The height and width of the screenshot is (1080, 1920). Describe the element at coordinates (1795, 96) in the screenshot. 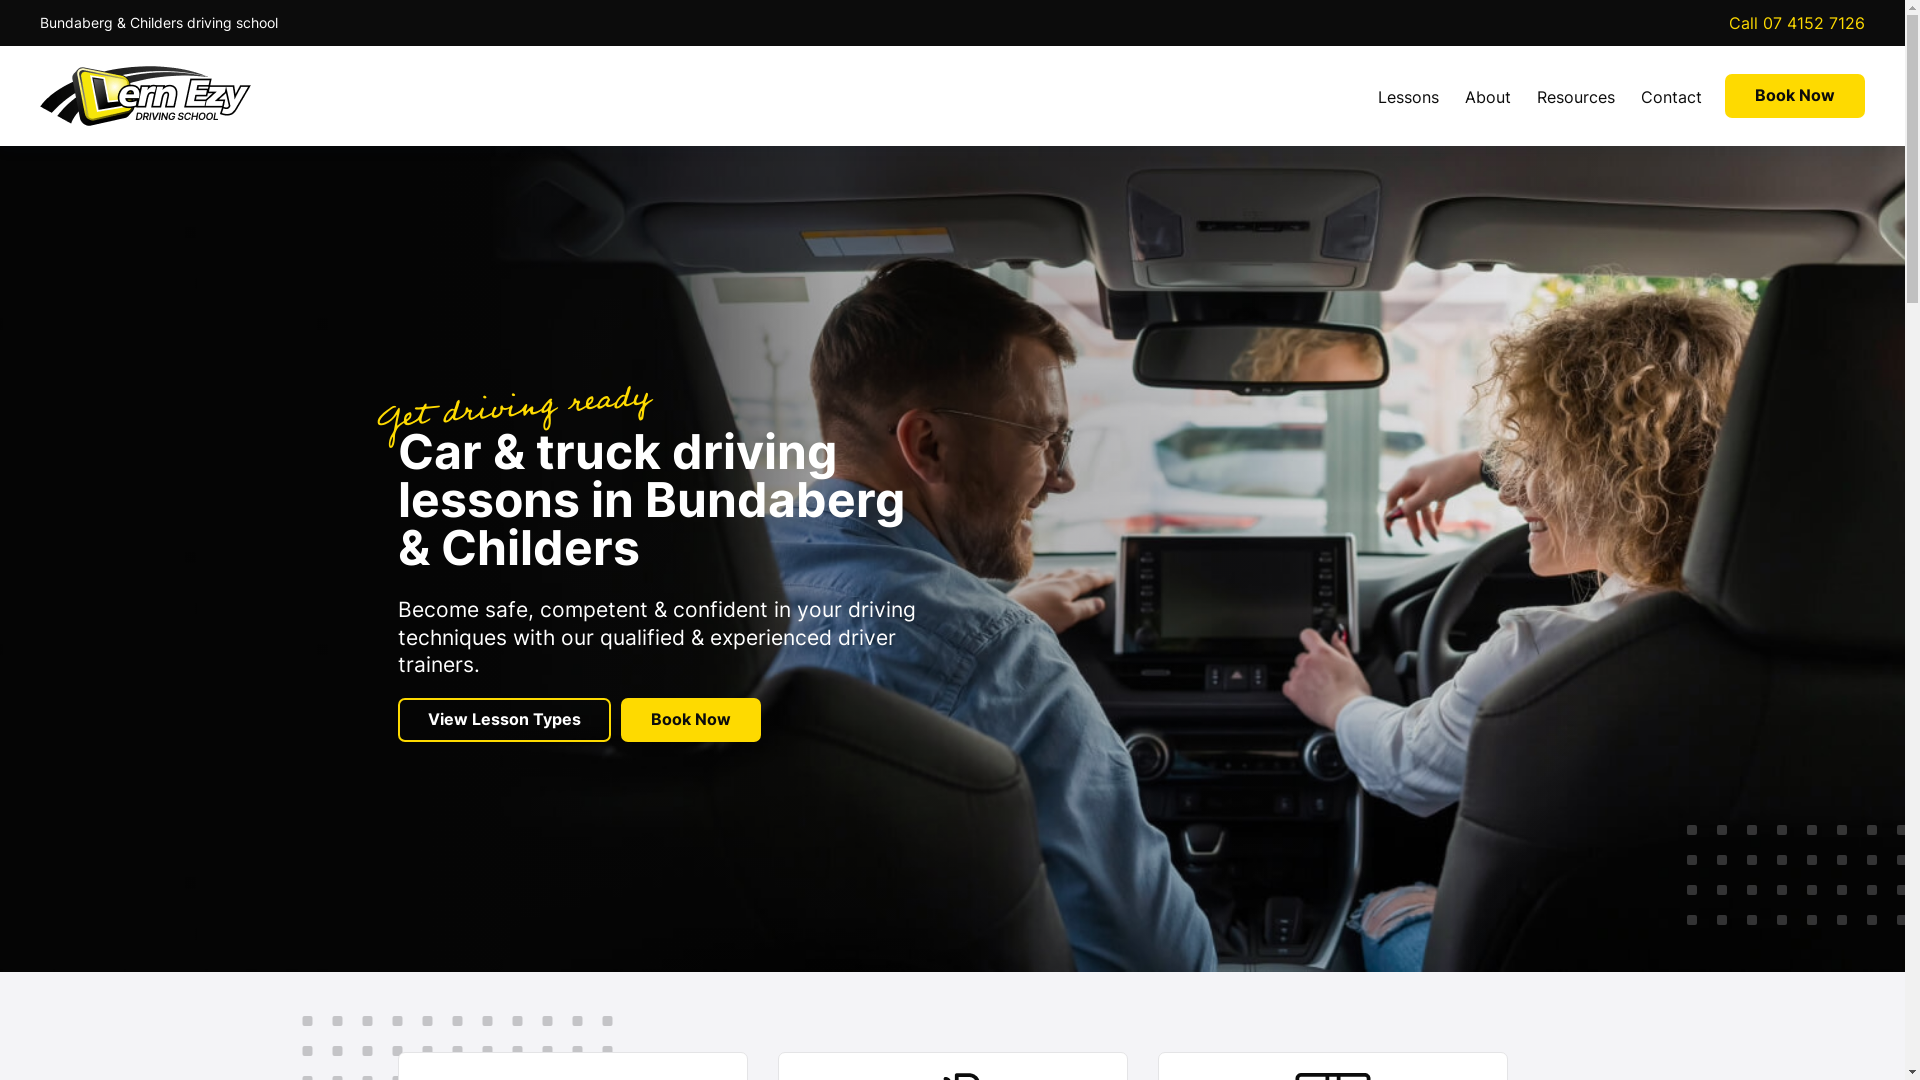

I see `Book Now` at that location.